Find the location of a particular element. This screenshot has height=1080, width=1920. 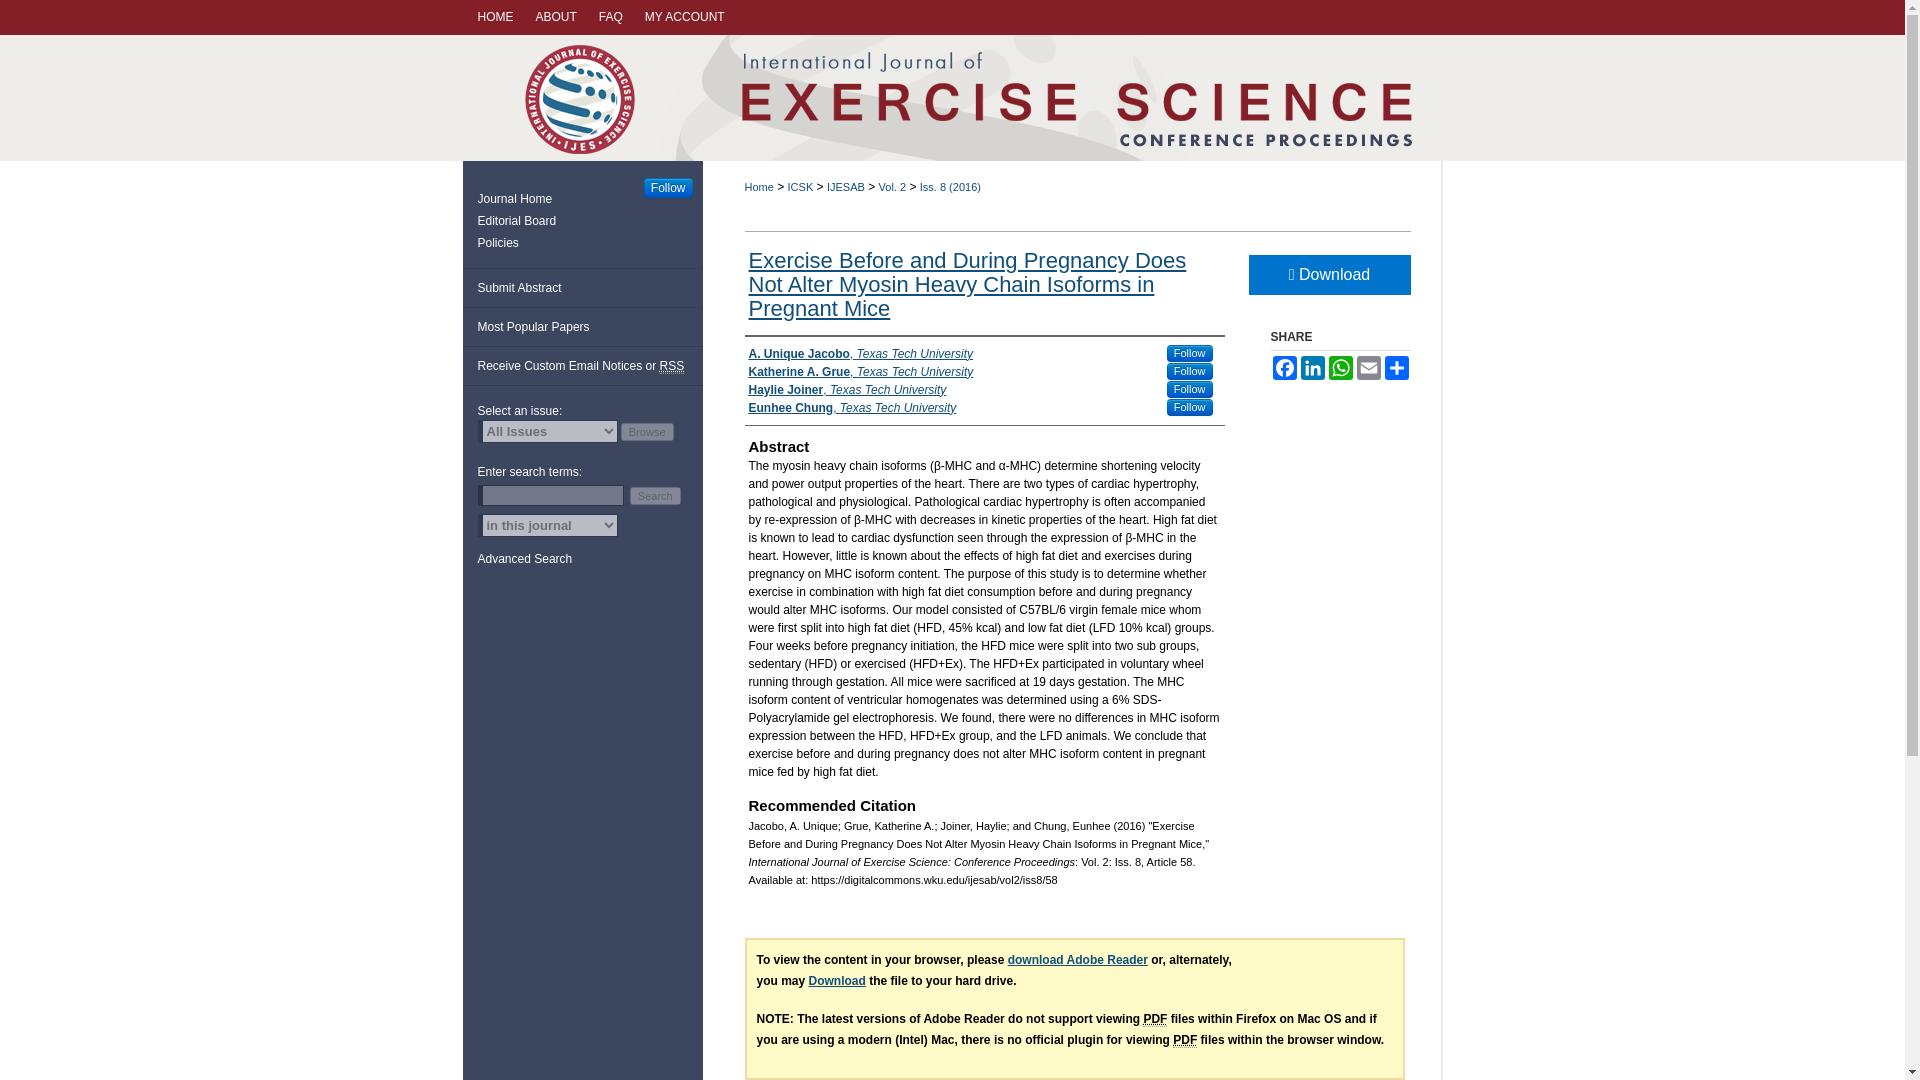

Portable Document Format is located at coordinates (1154, 1019).